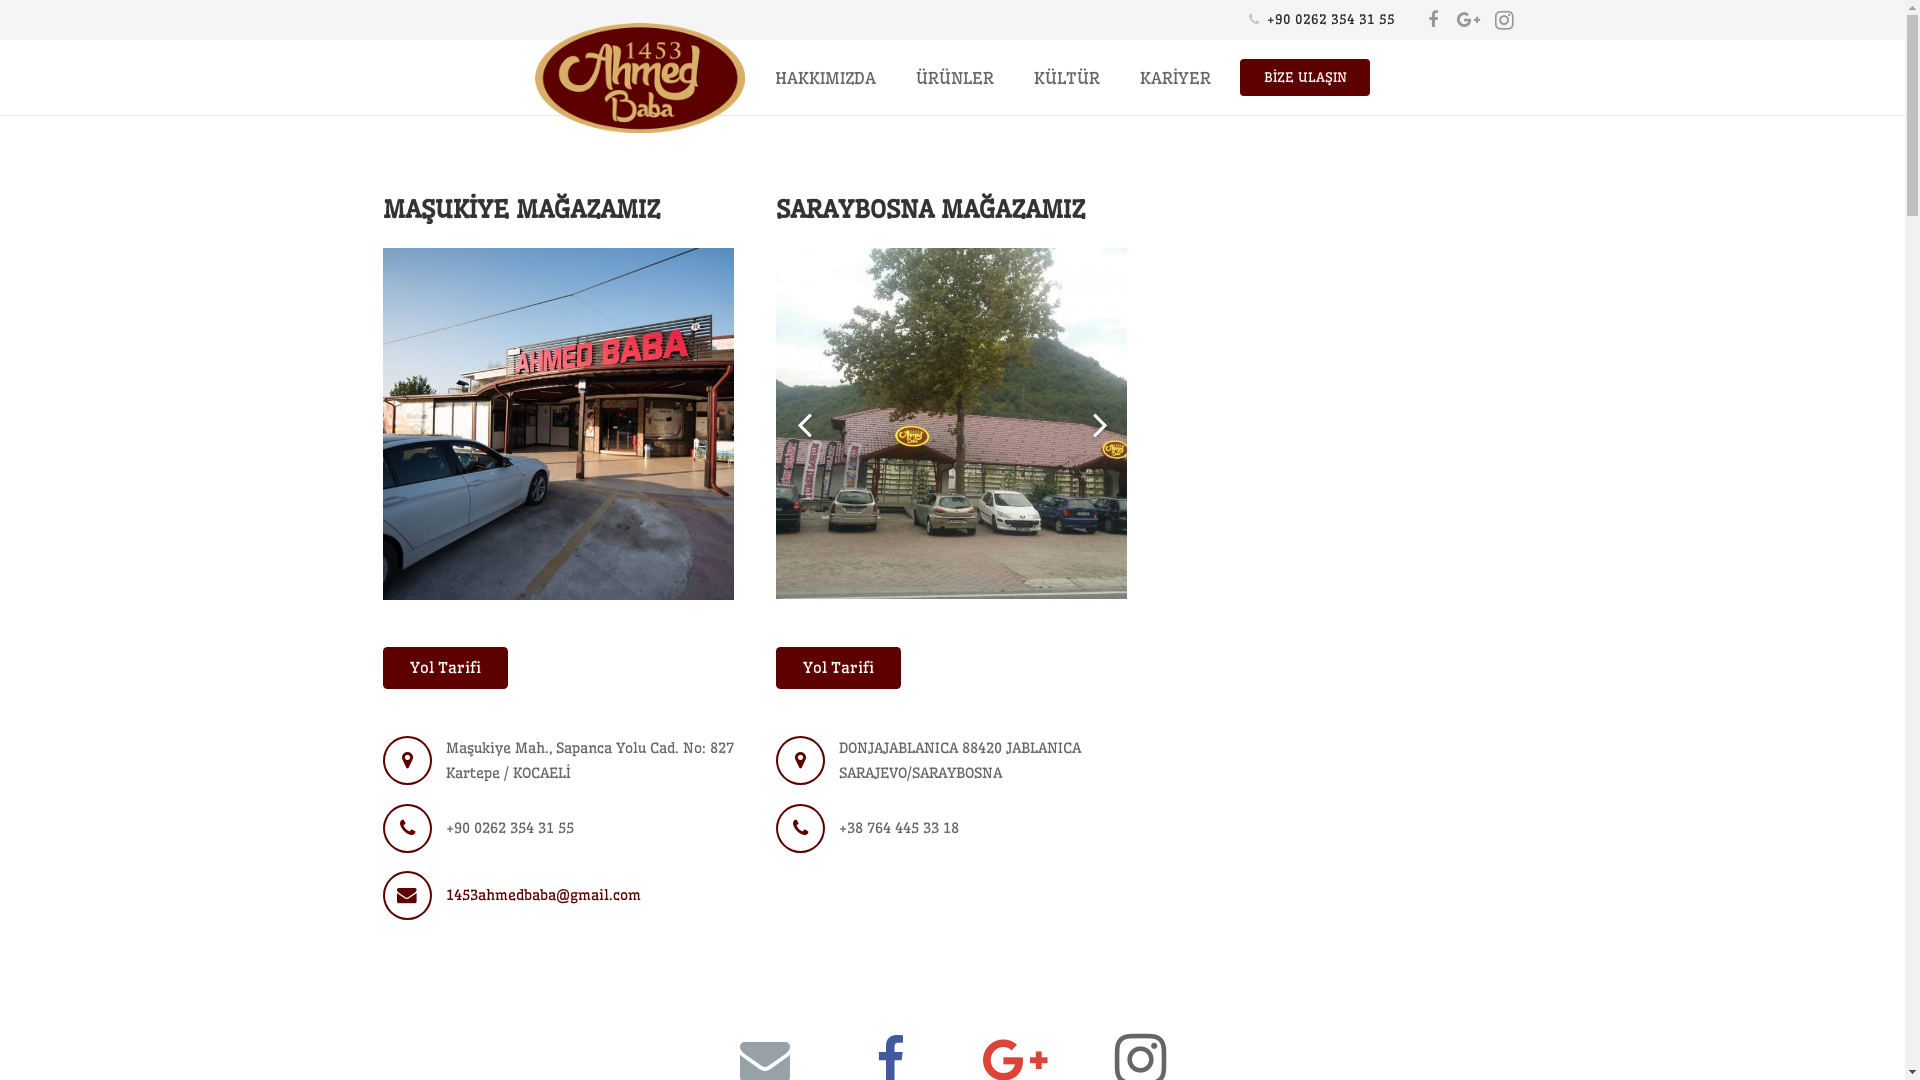 The height and width of the screenshot is (1080, 1920). Describe the element at coordinates (838, 668) in the screenshot. I see `Yol Tarifi` at that location.